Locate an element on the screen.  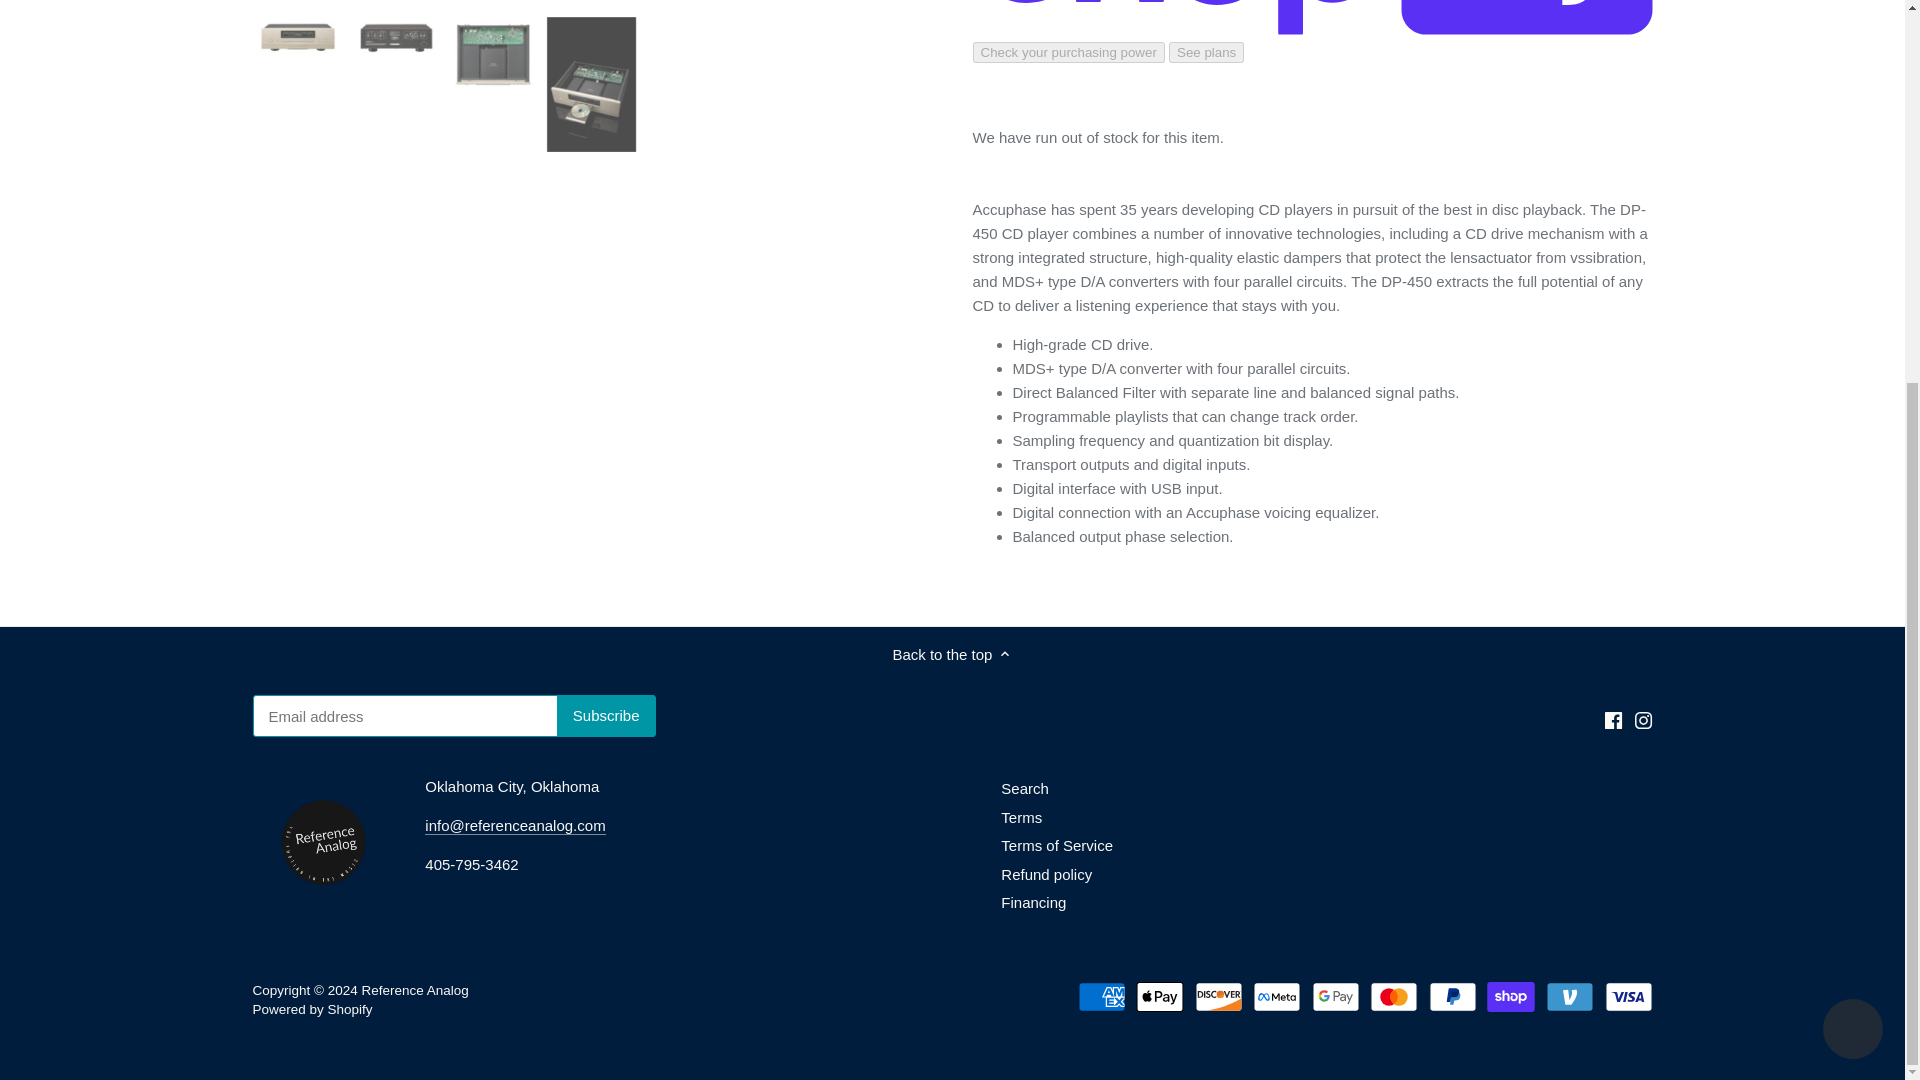
PayPal is located at coordinates (1452, 996).